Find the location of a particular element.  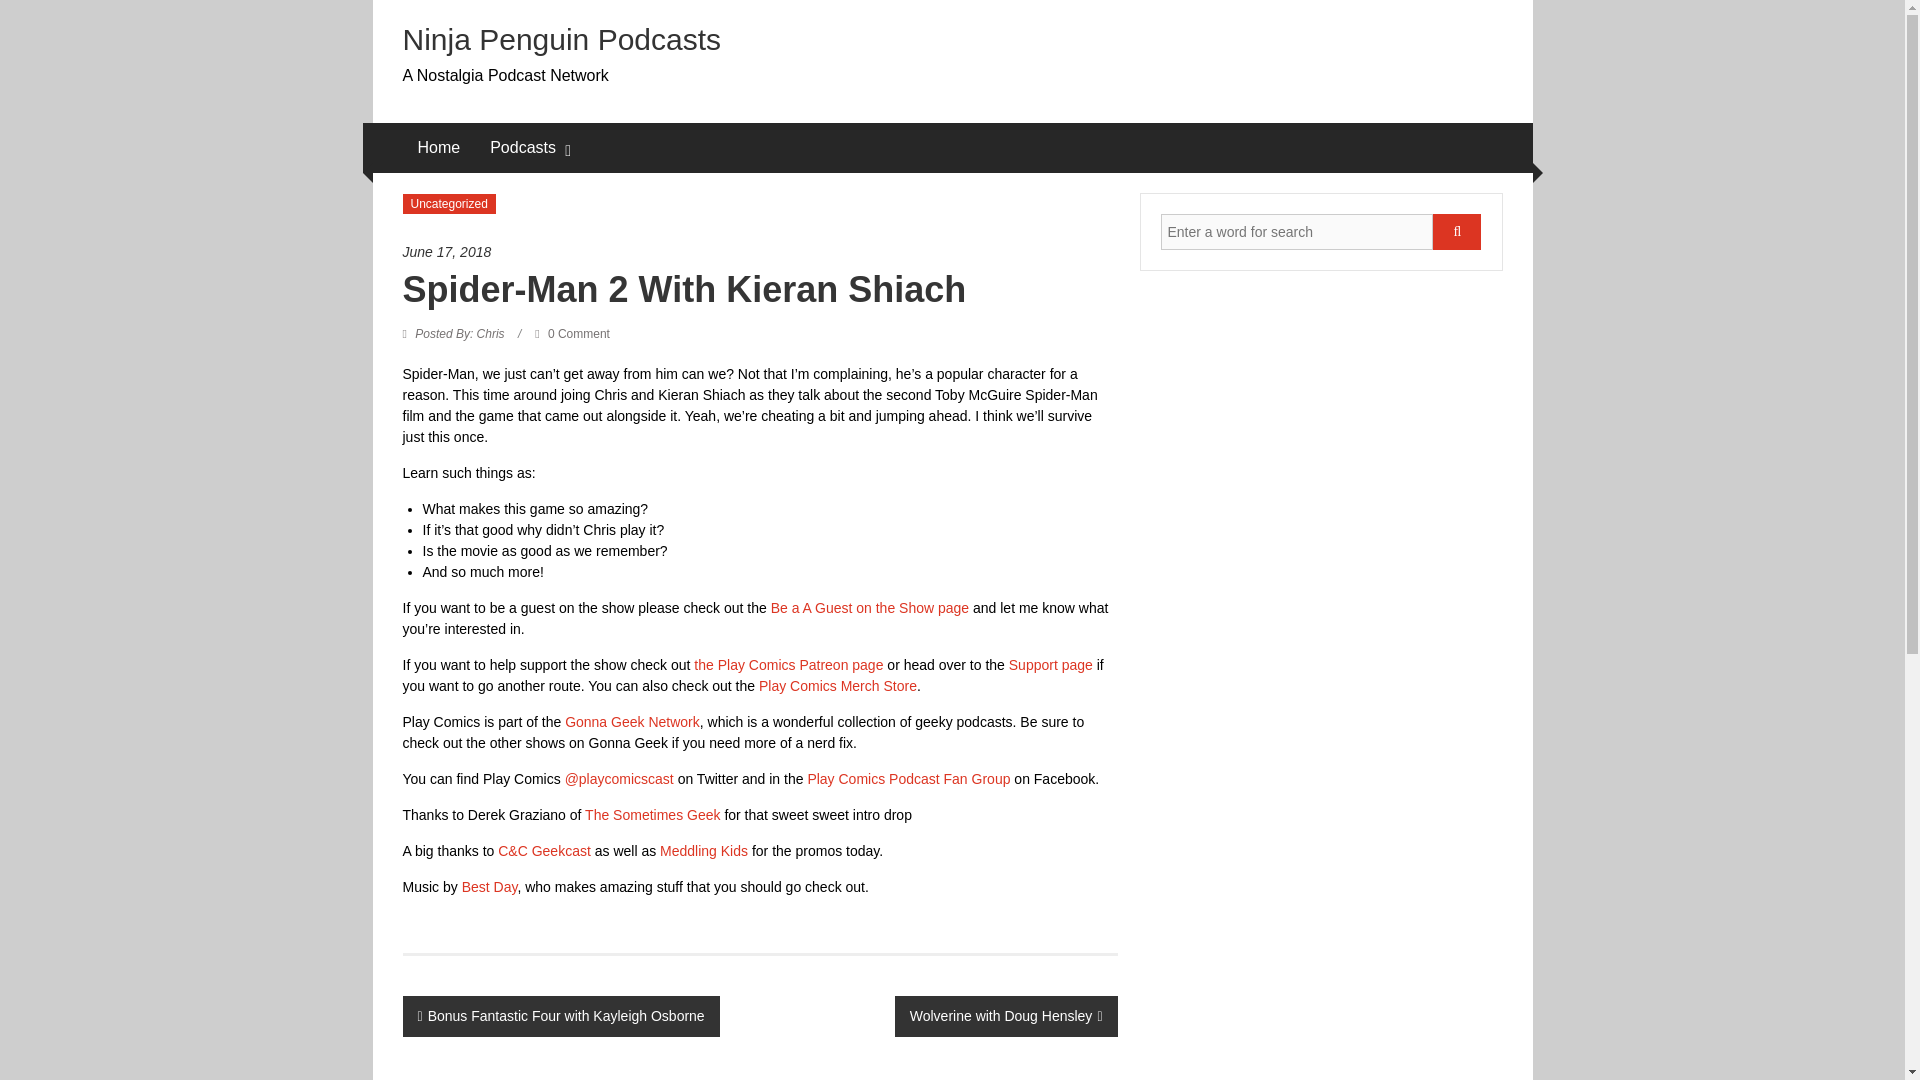

Uncategorized is located at coordinates (448, 204).